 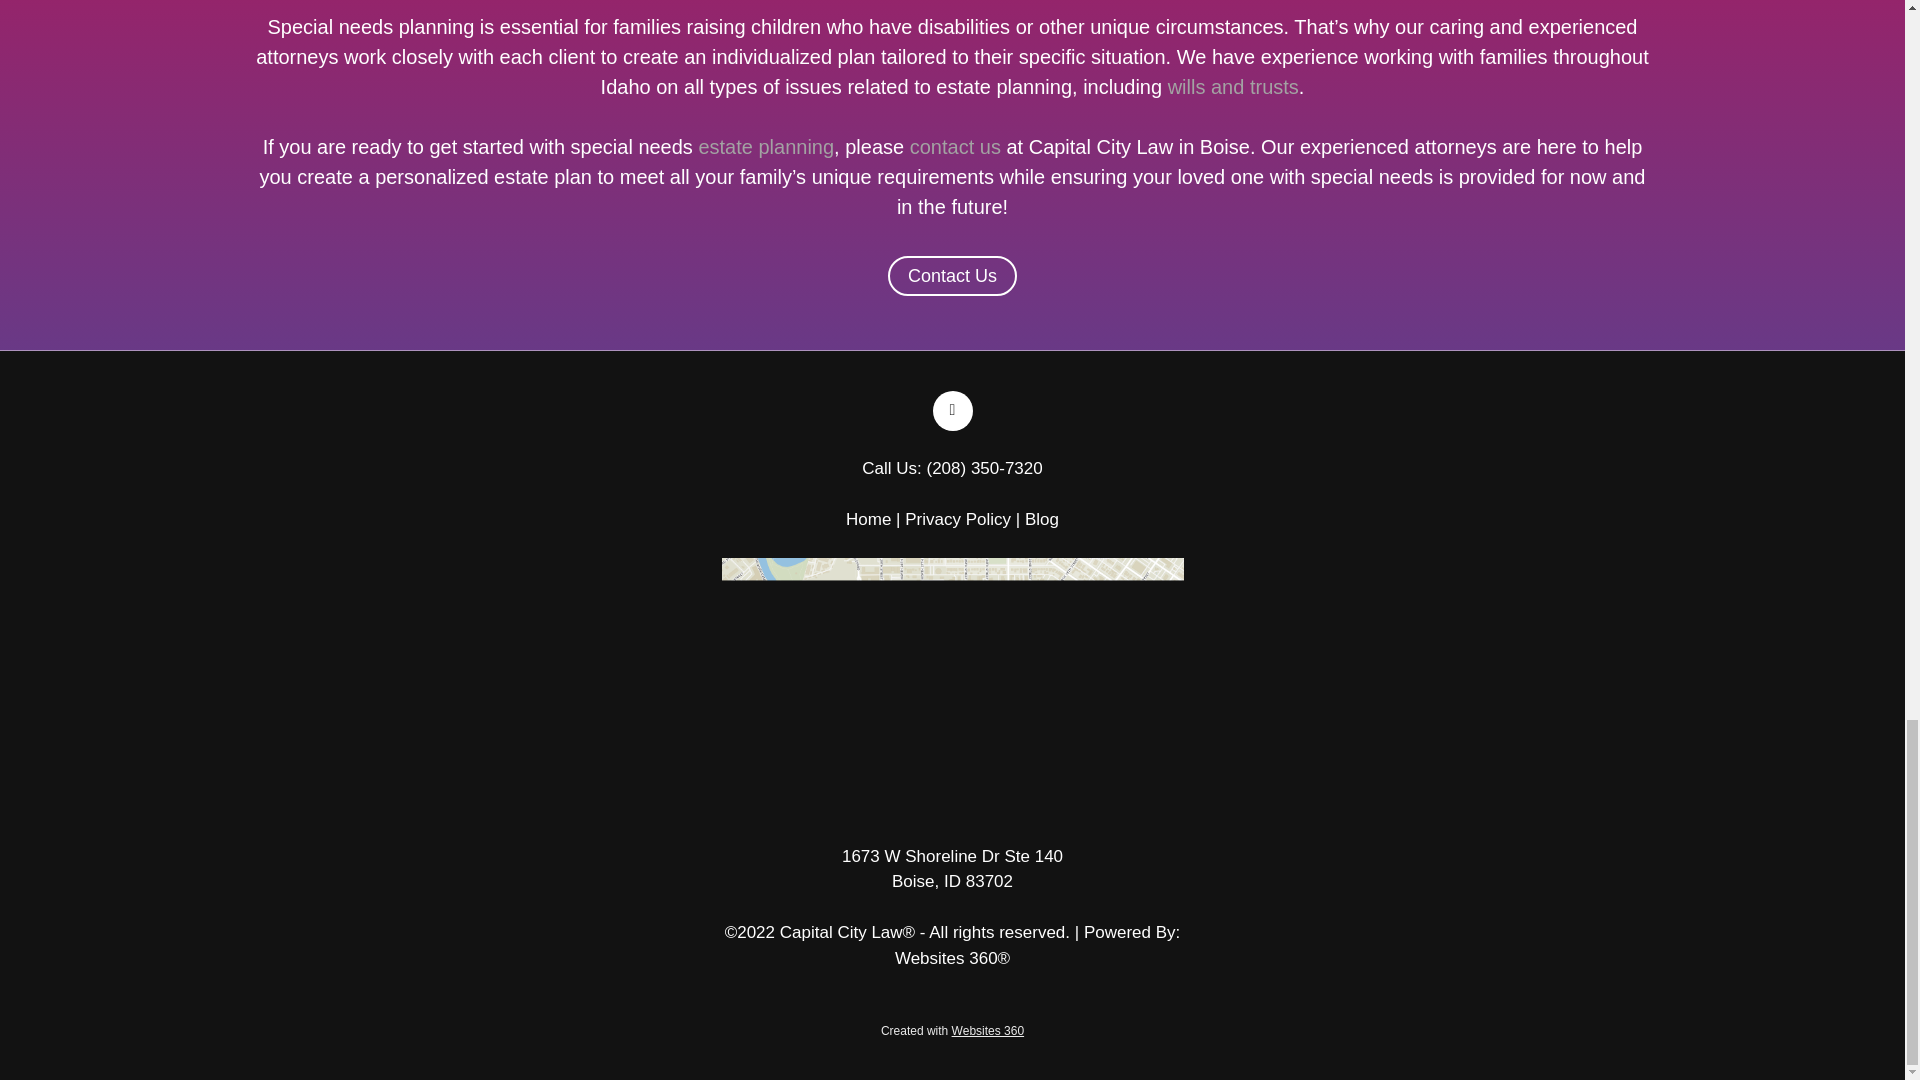 What do you see at coordinates (955, 146) in the screenshot?
I see `contact us` at bounding box center [955, 146].